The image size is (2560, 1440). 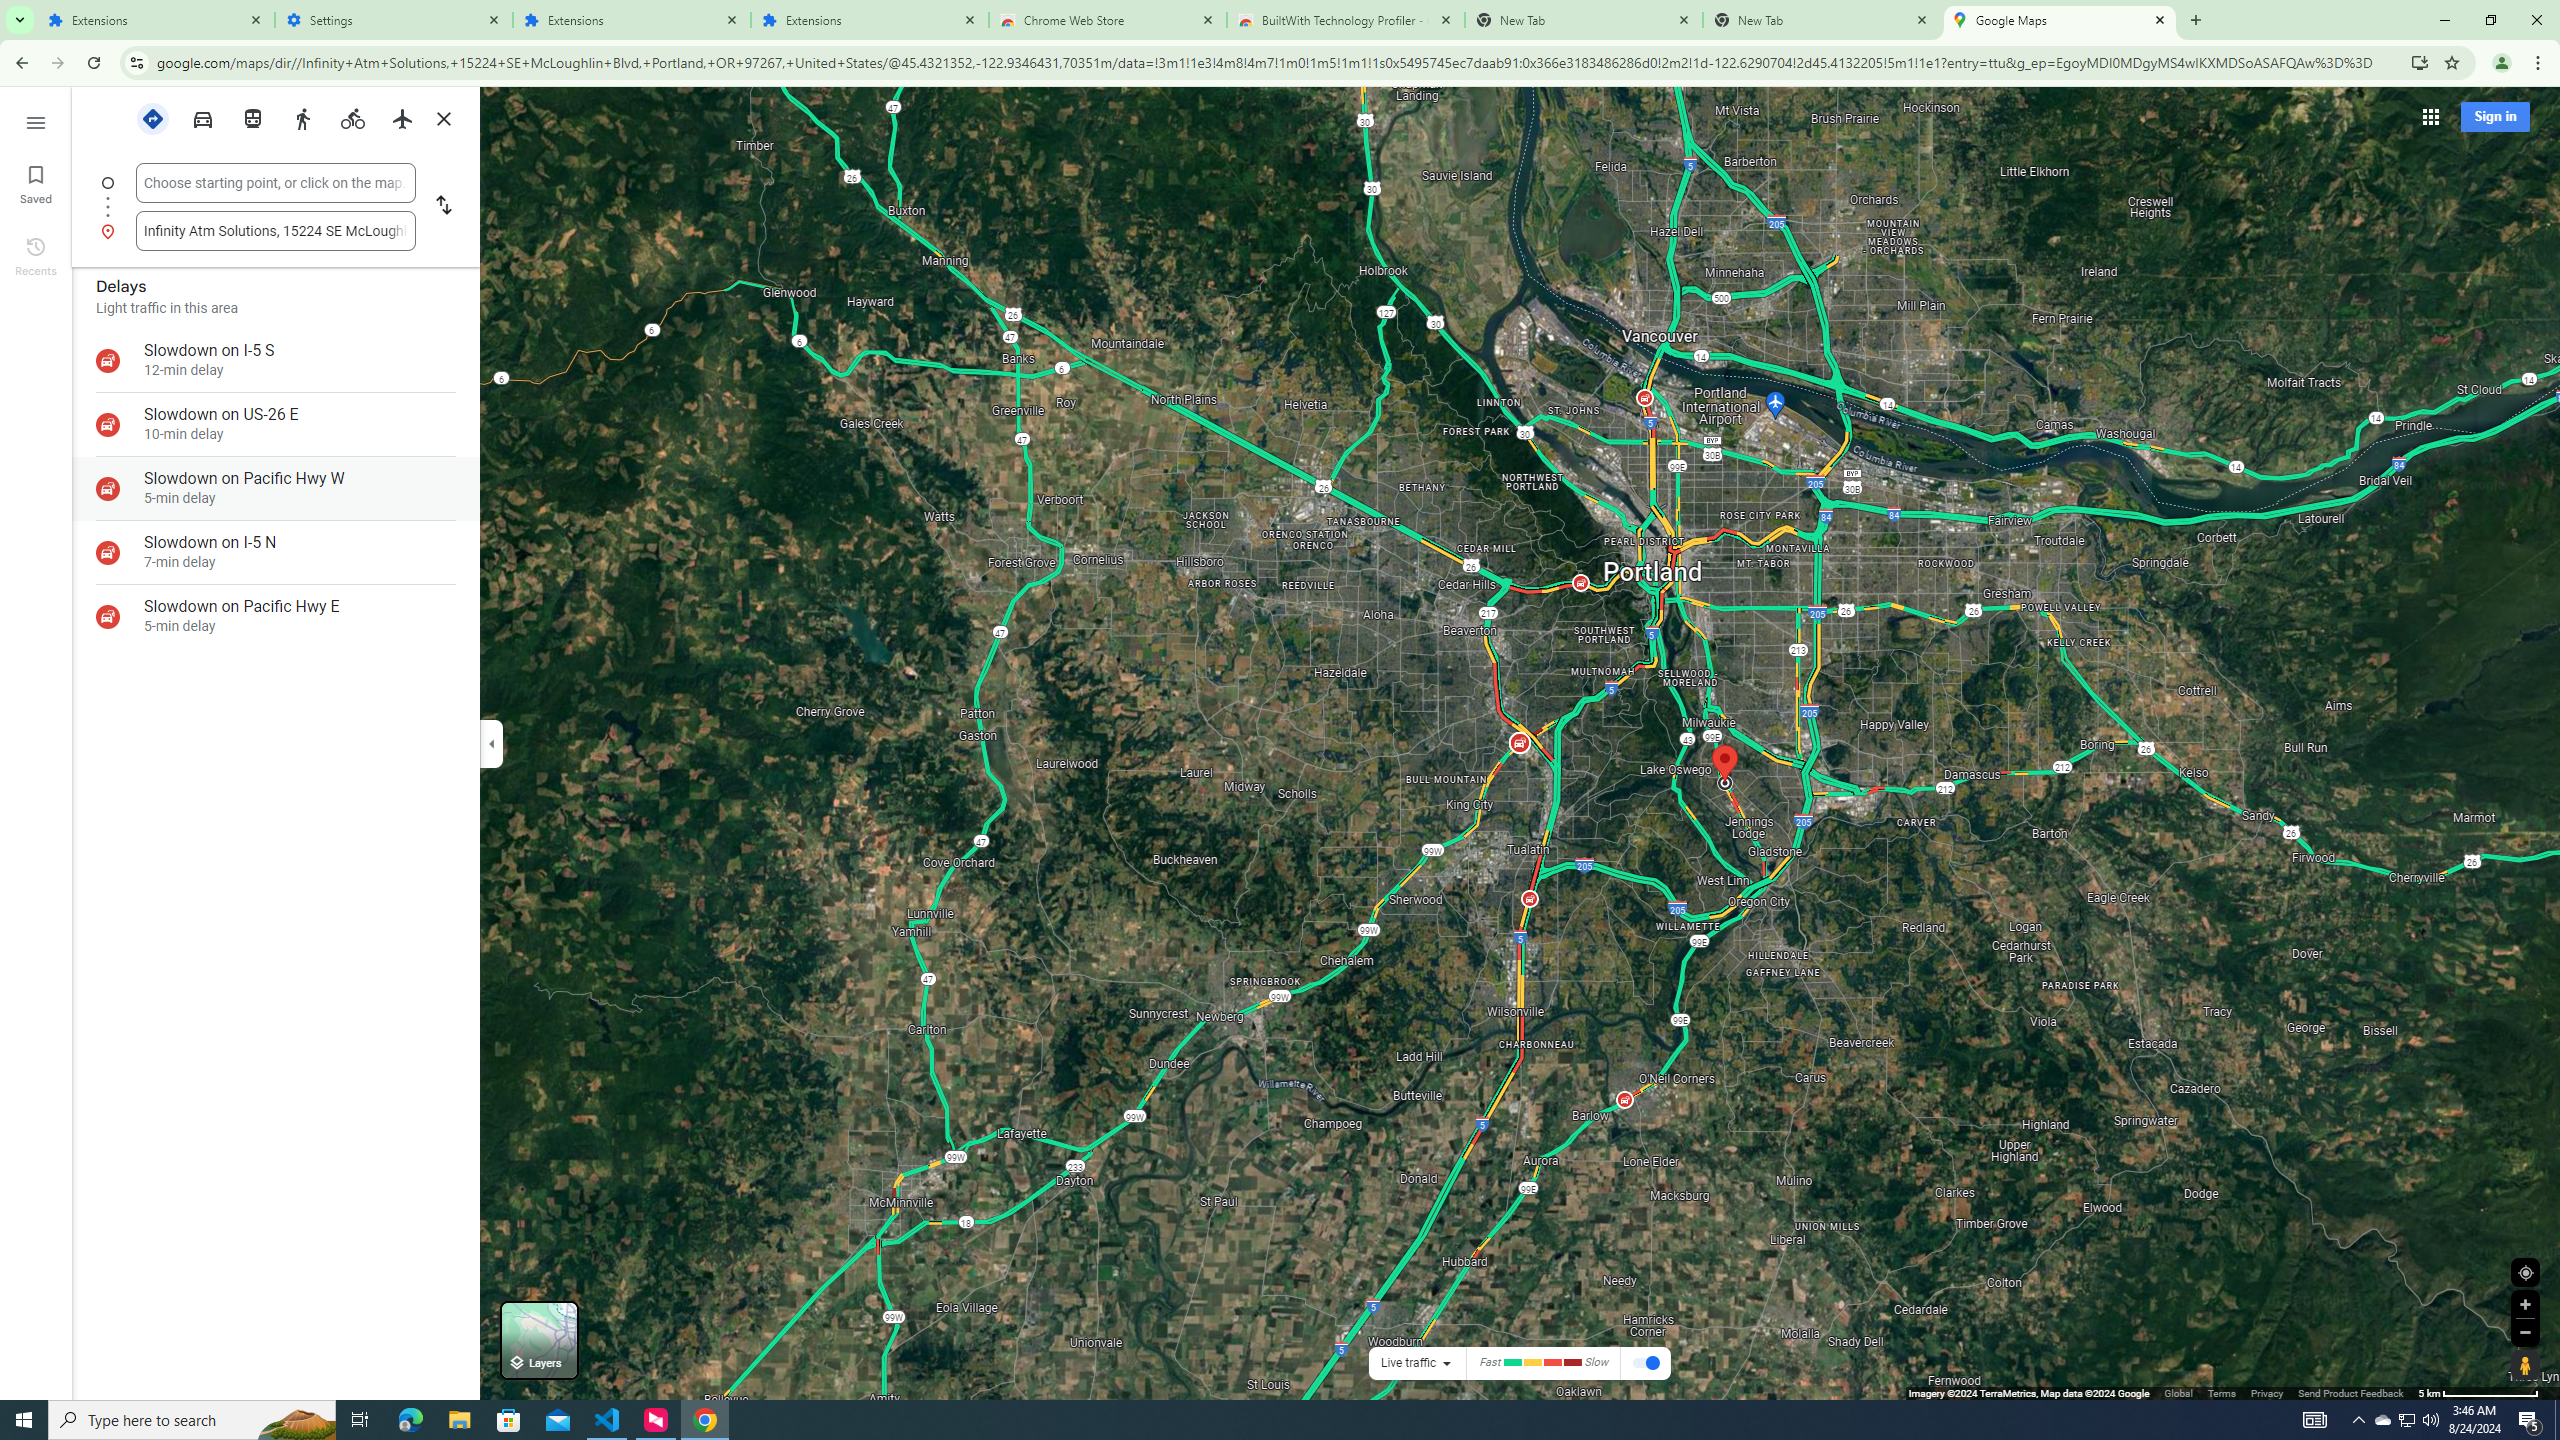 What do you see at coordinates (1822, 20) in the screenshot?
I see `New Tab` at bounding box center [1822, 20].